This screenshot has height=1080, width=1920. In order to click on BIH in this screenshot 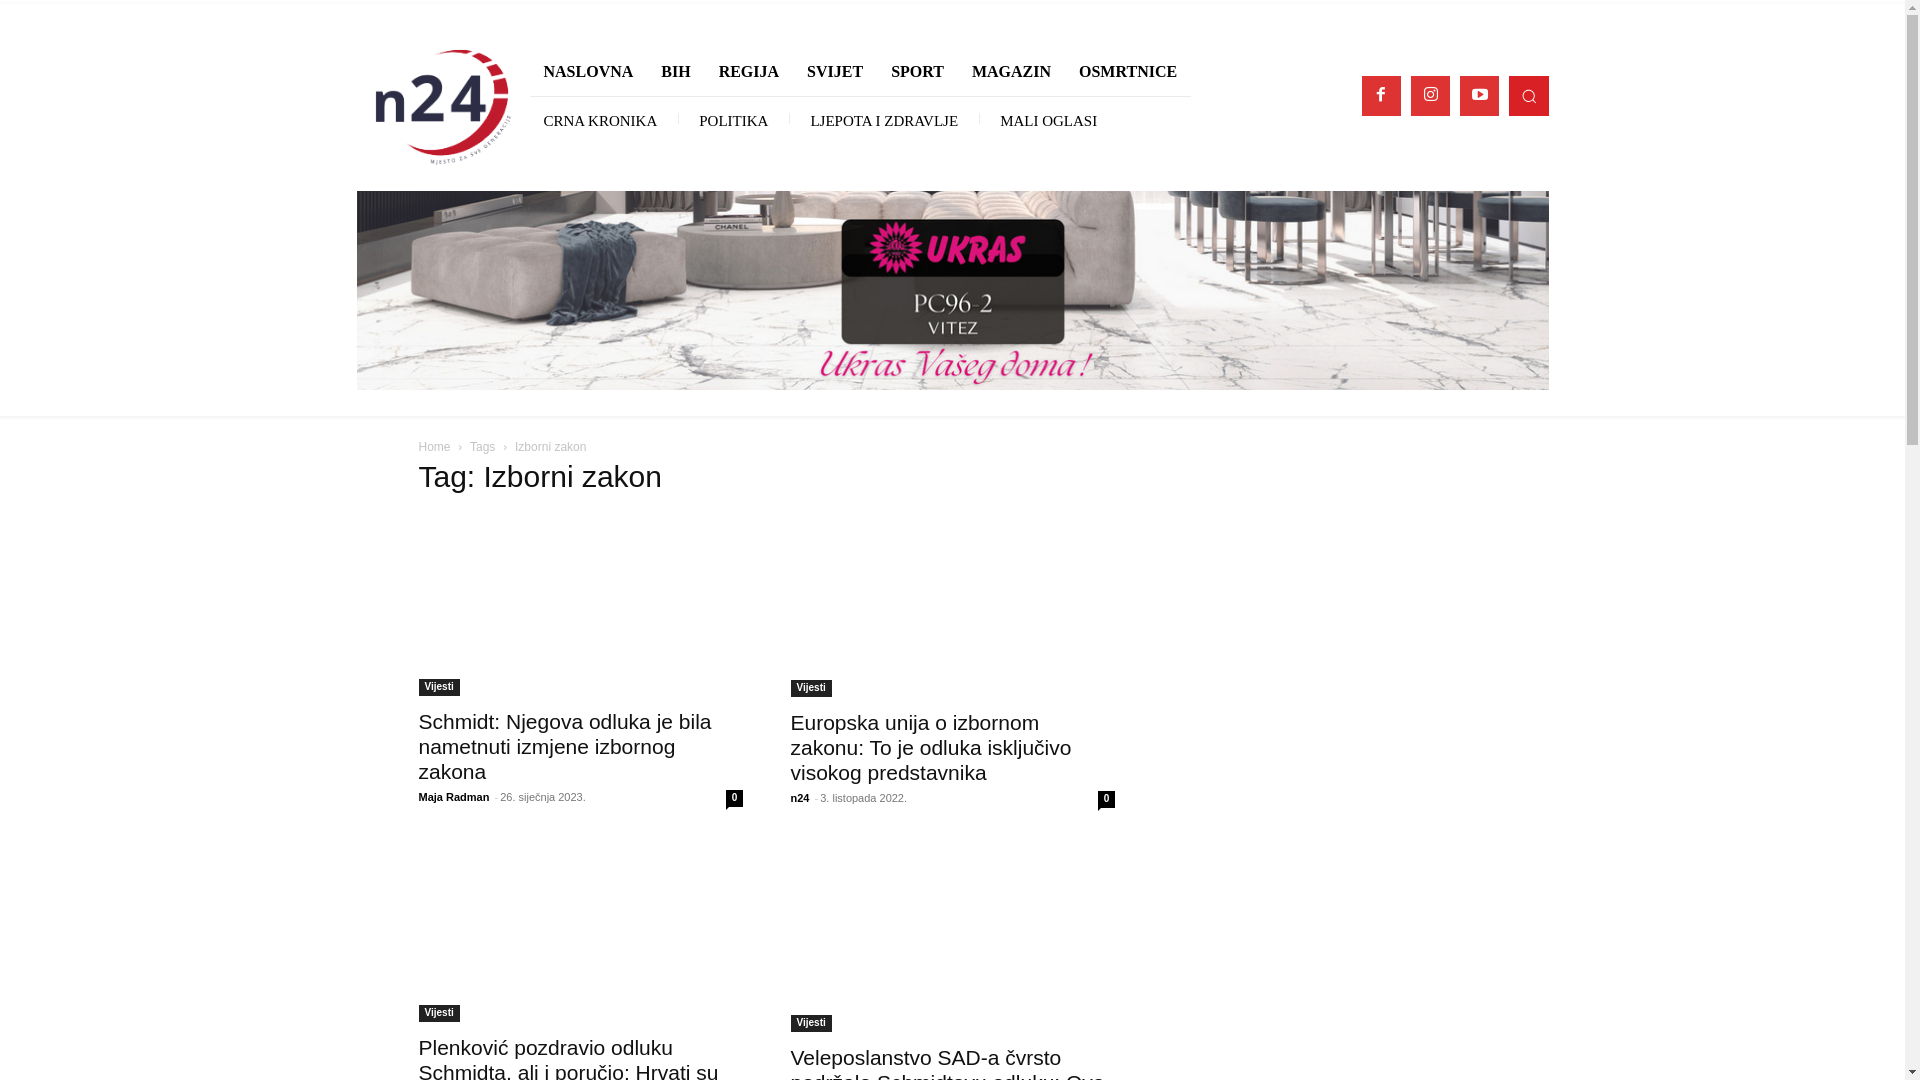, I will do `click(676, 72)`.